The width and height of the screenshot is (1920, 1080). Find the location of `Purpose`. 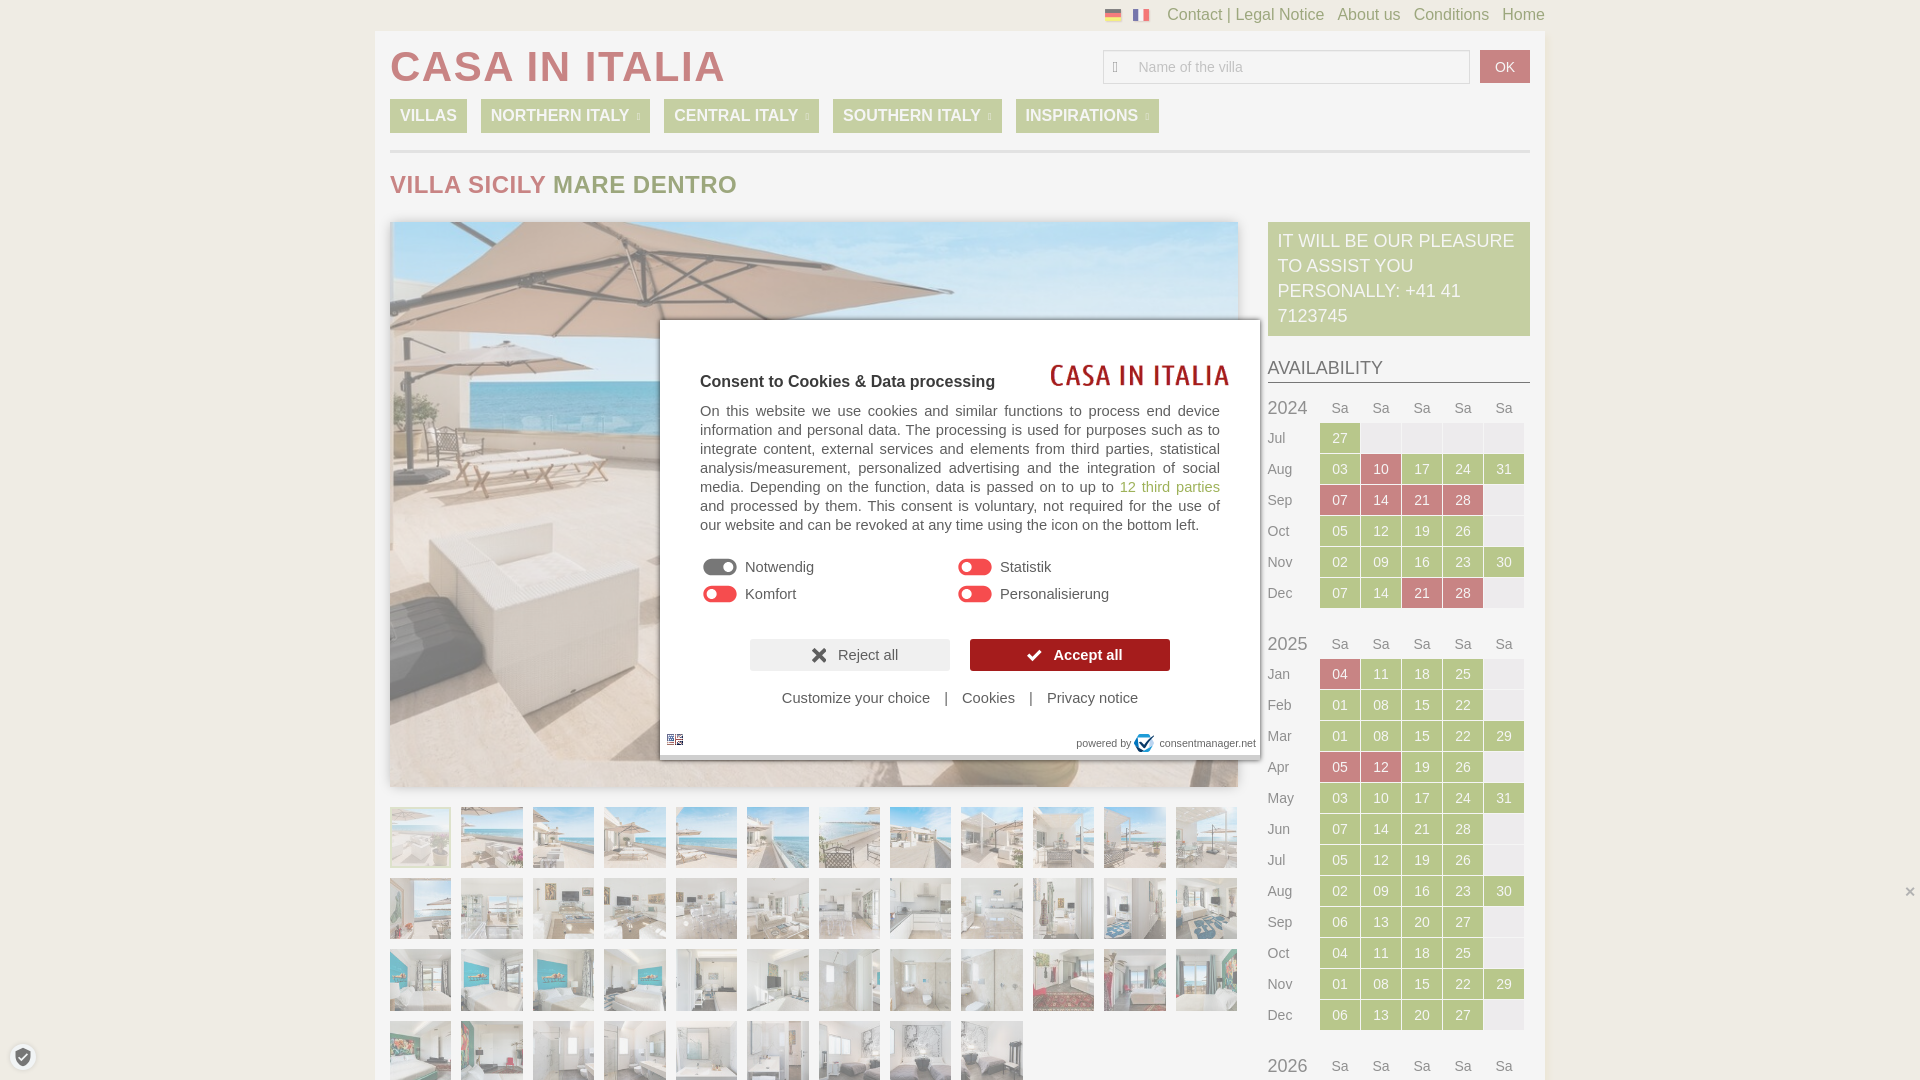

Purpose is located at coordinates (960, 582).